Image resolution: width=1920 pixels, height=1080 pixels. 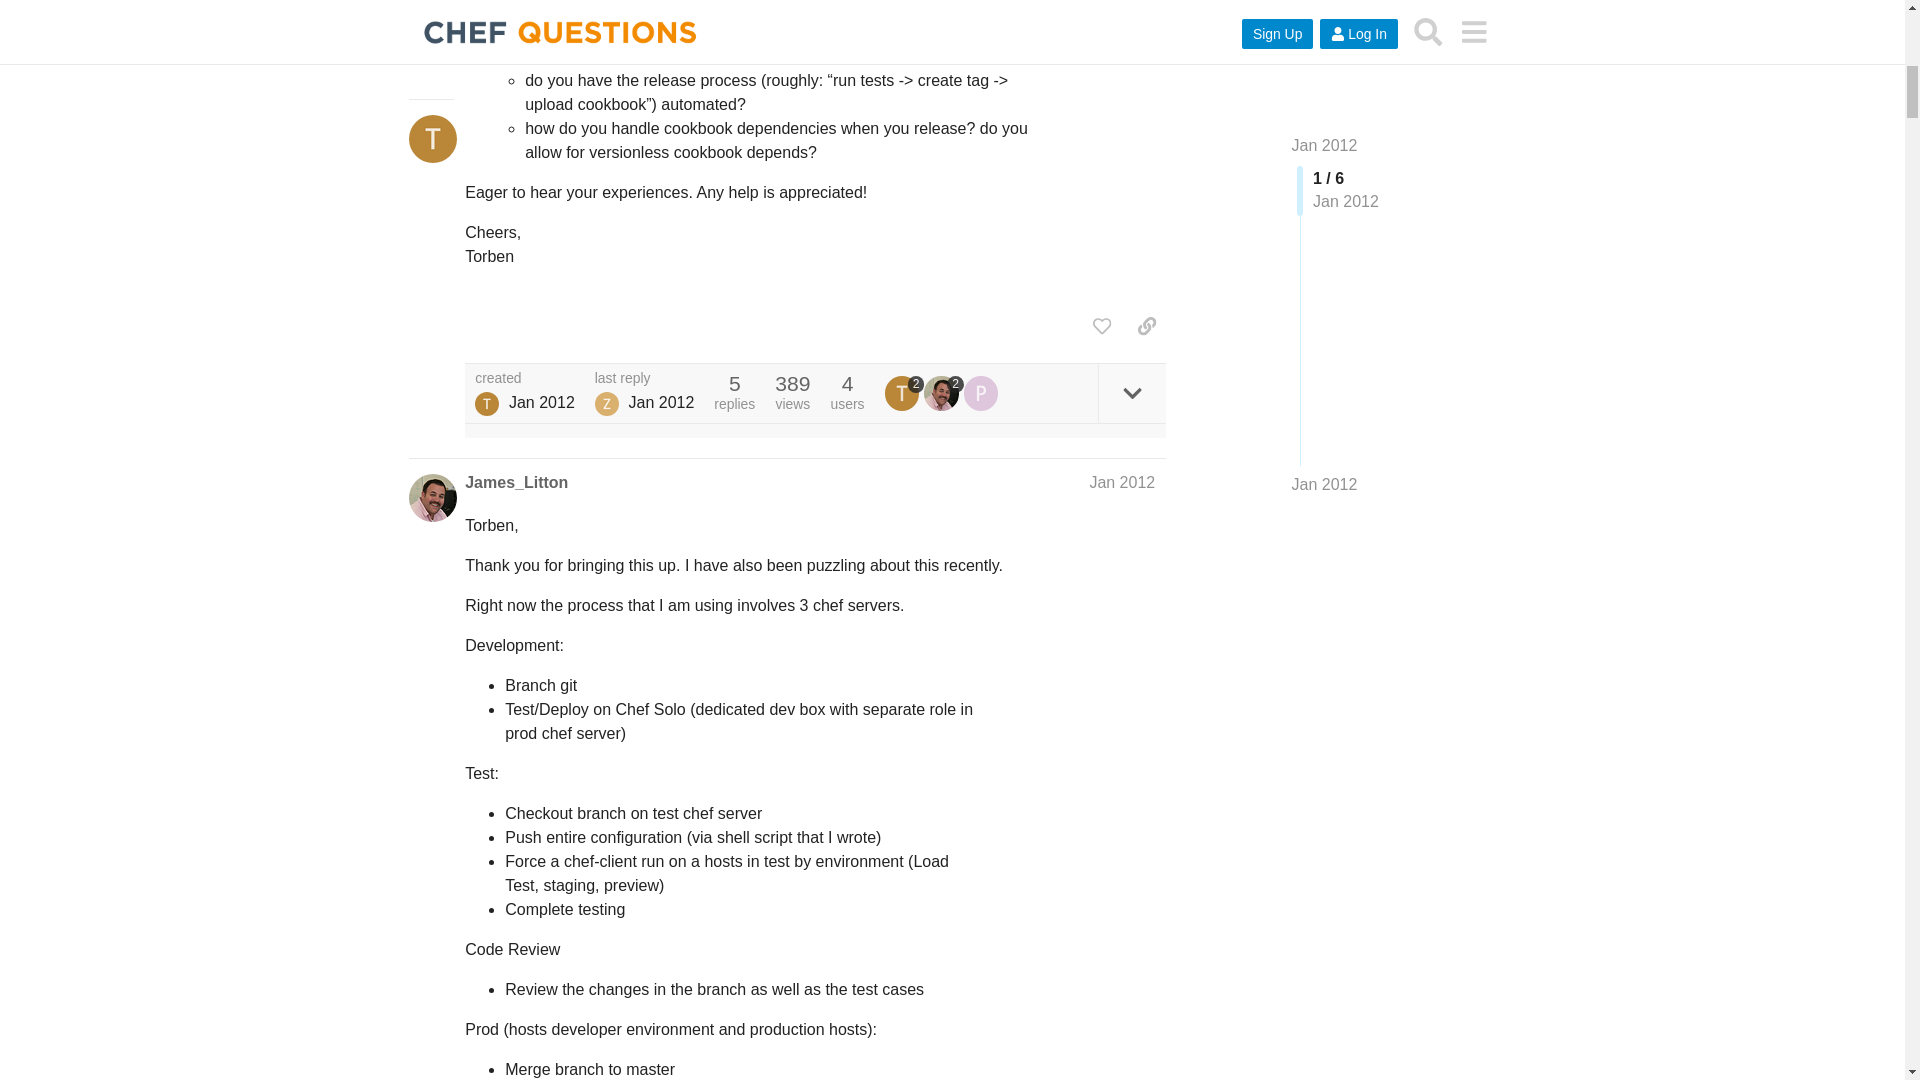 I want to click on Jan 6, 2012 7:26 am, so click(x=660, y=402).